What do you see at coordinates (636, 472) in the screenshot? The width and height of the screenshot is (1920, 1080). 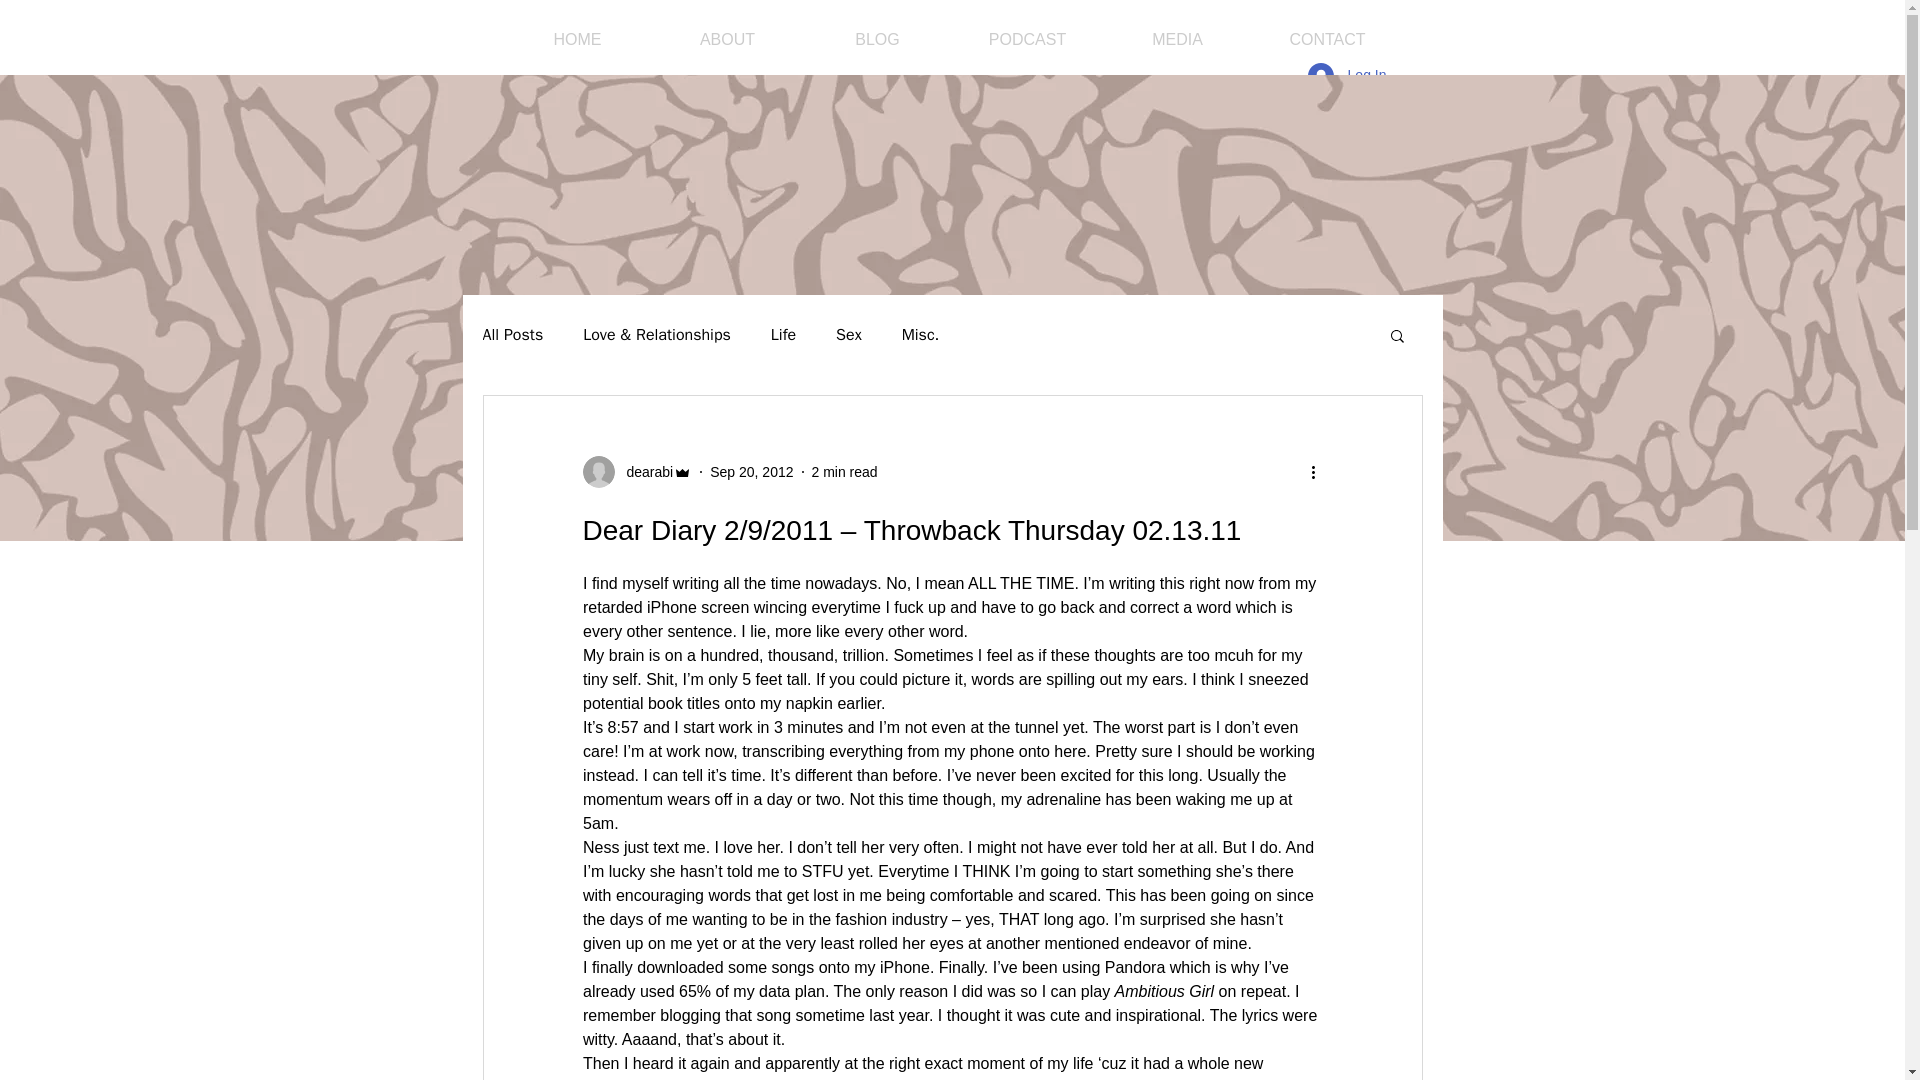 I see `dearabi` at bounding box center [636, 472].